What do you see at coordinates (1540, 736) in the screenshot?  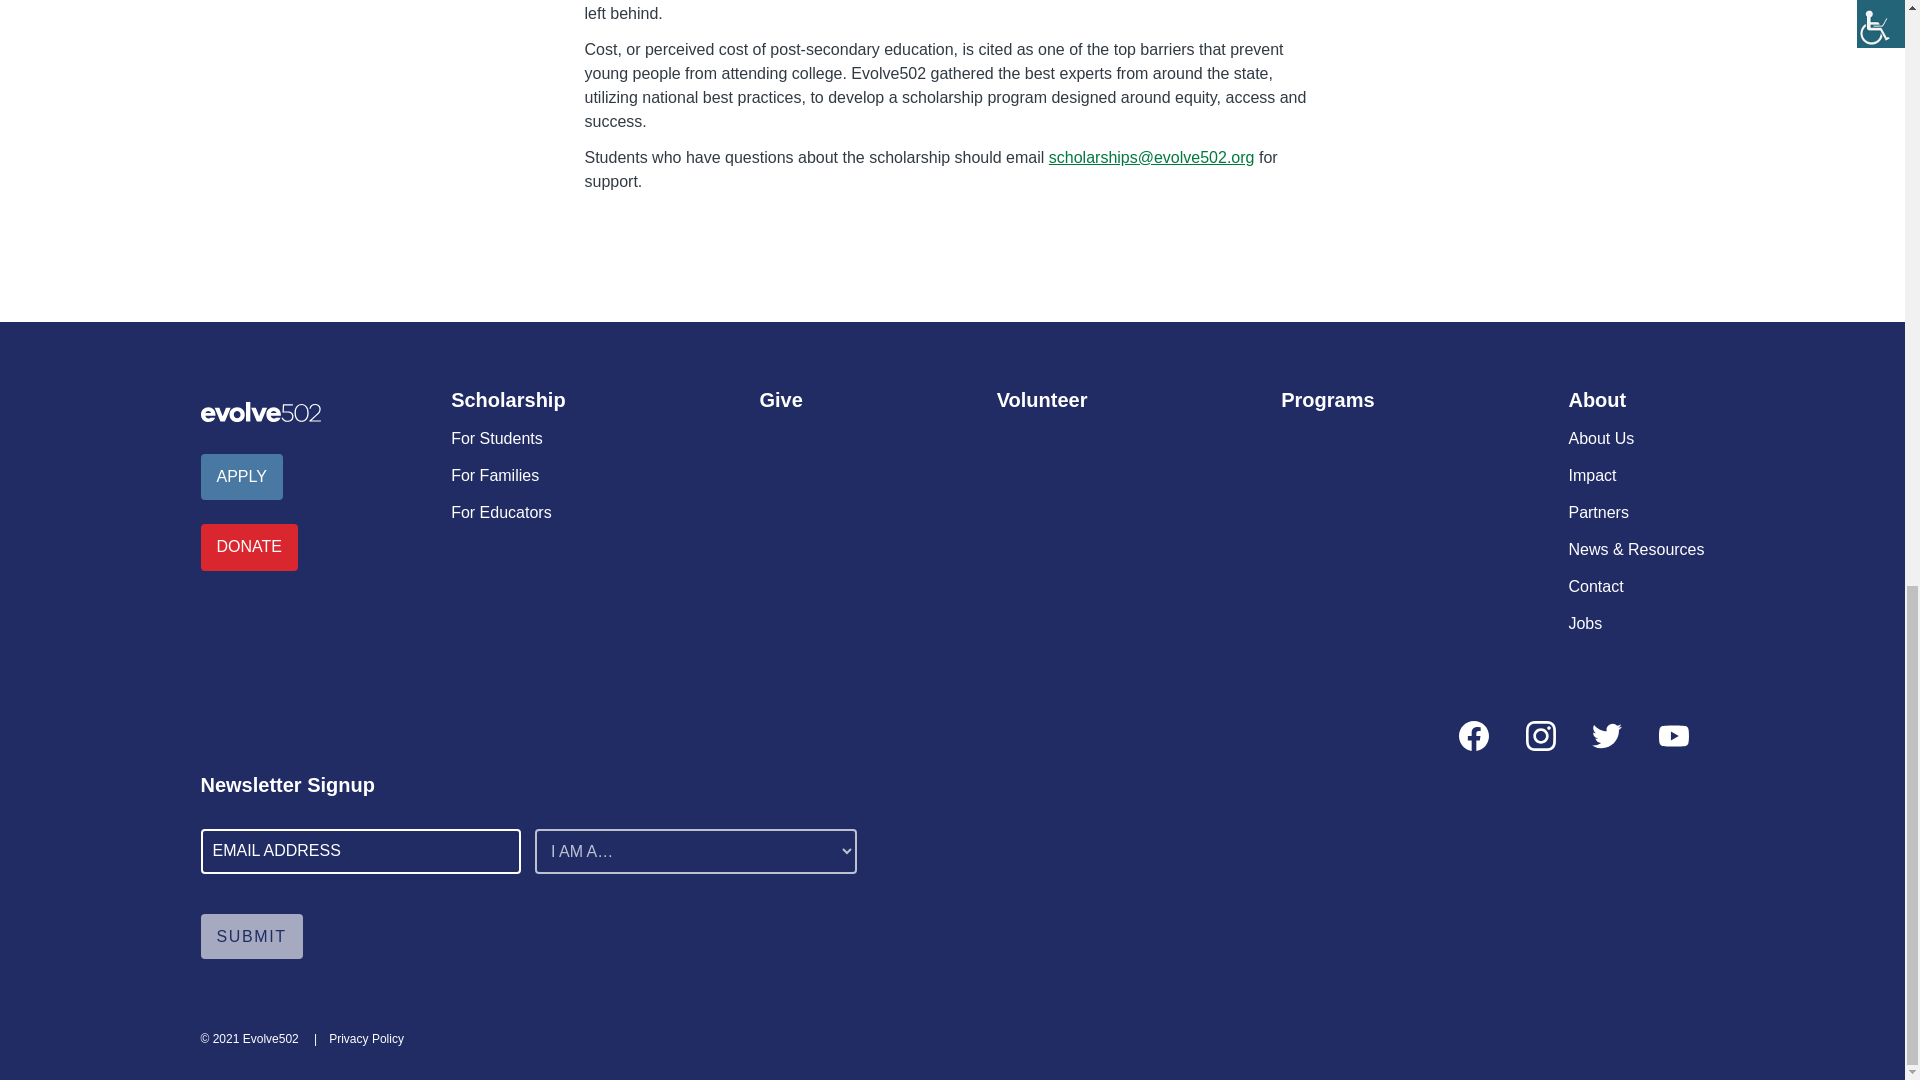 I see `Instagram` at bounding box center [1540, 736].